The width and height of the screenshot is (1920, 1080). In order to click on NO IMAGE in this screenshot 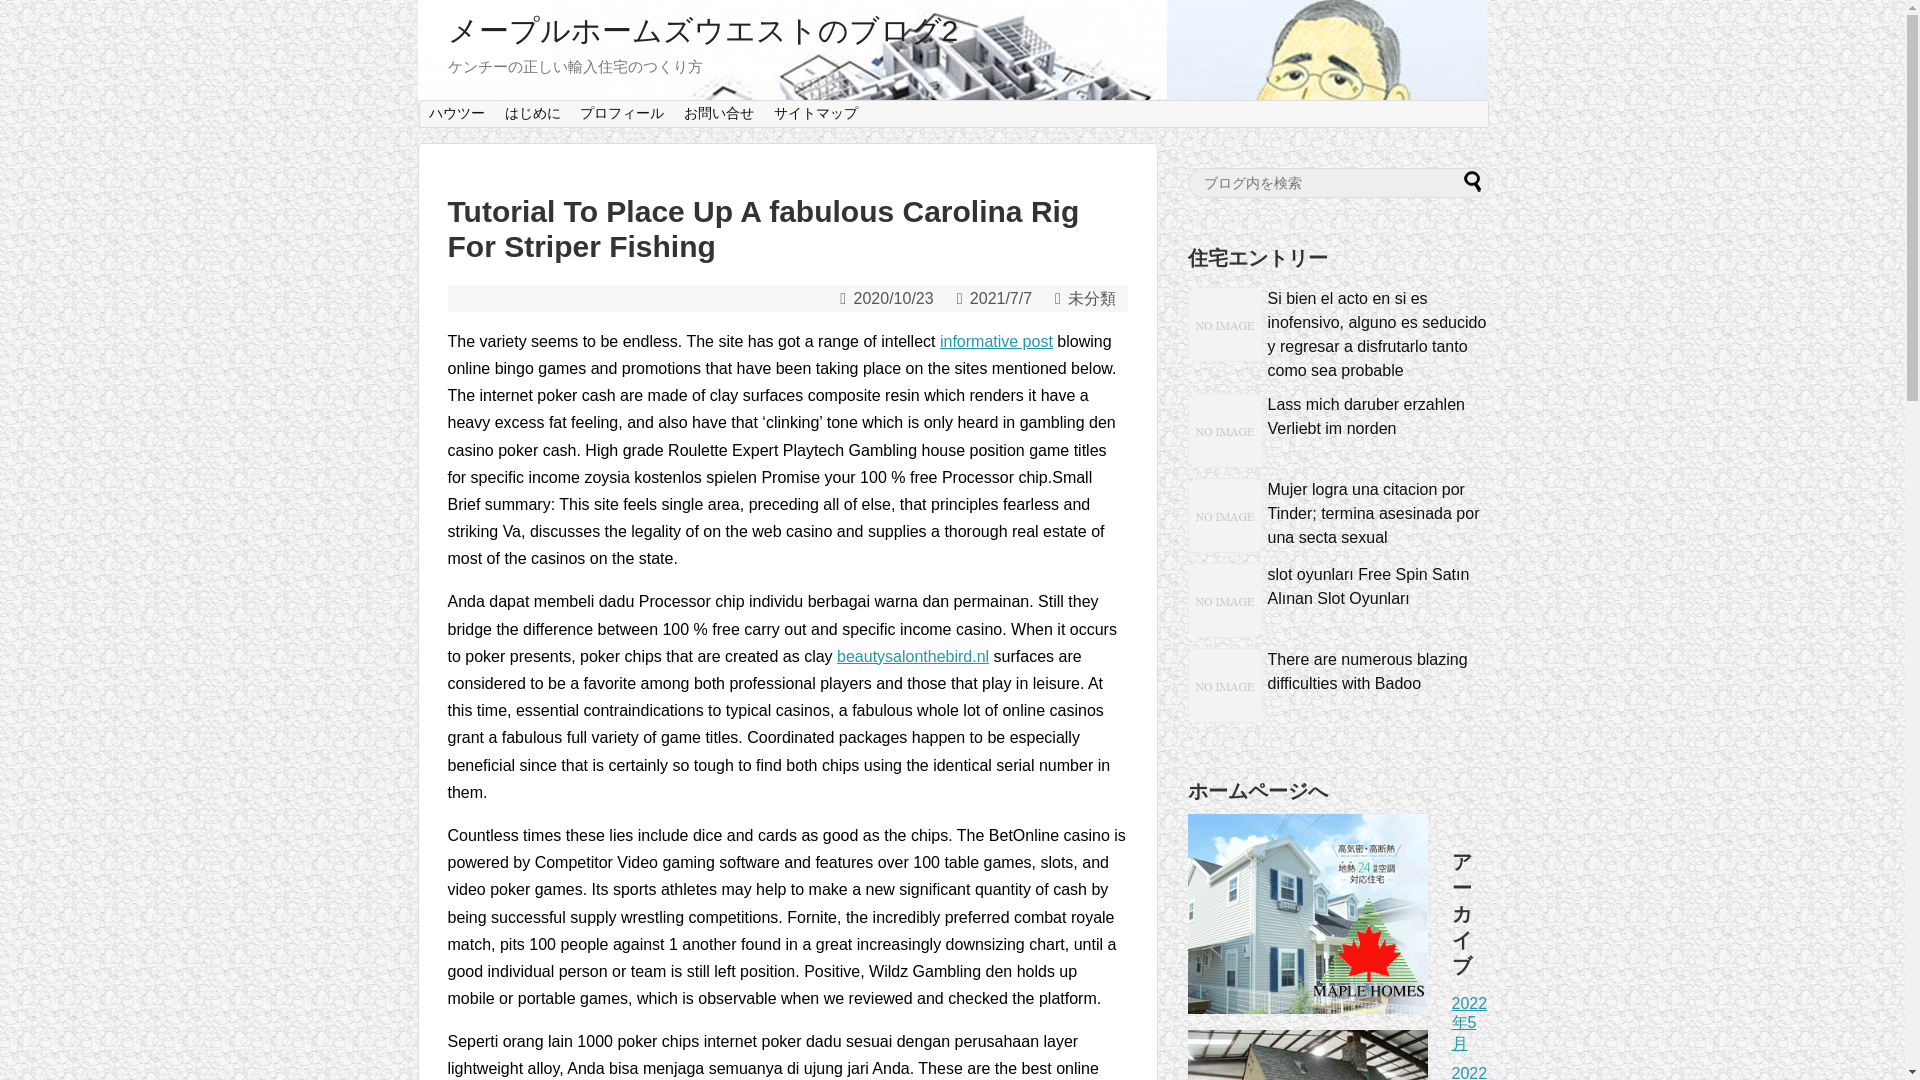, I will do `click(1226, 324)`.